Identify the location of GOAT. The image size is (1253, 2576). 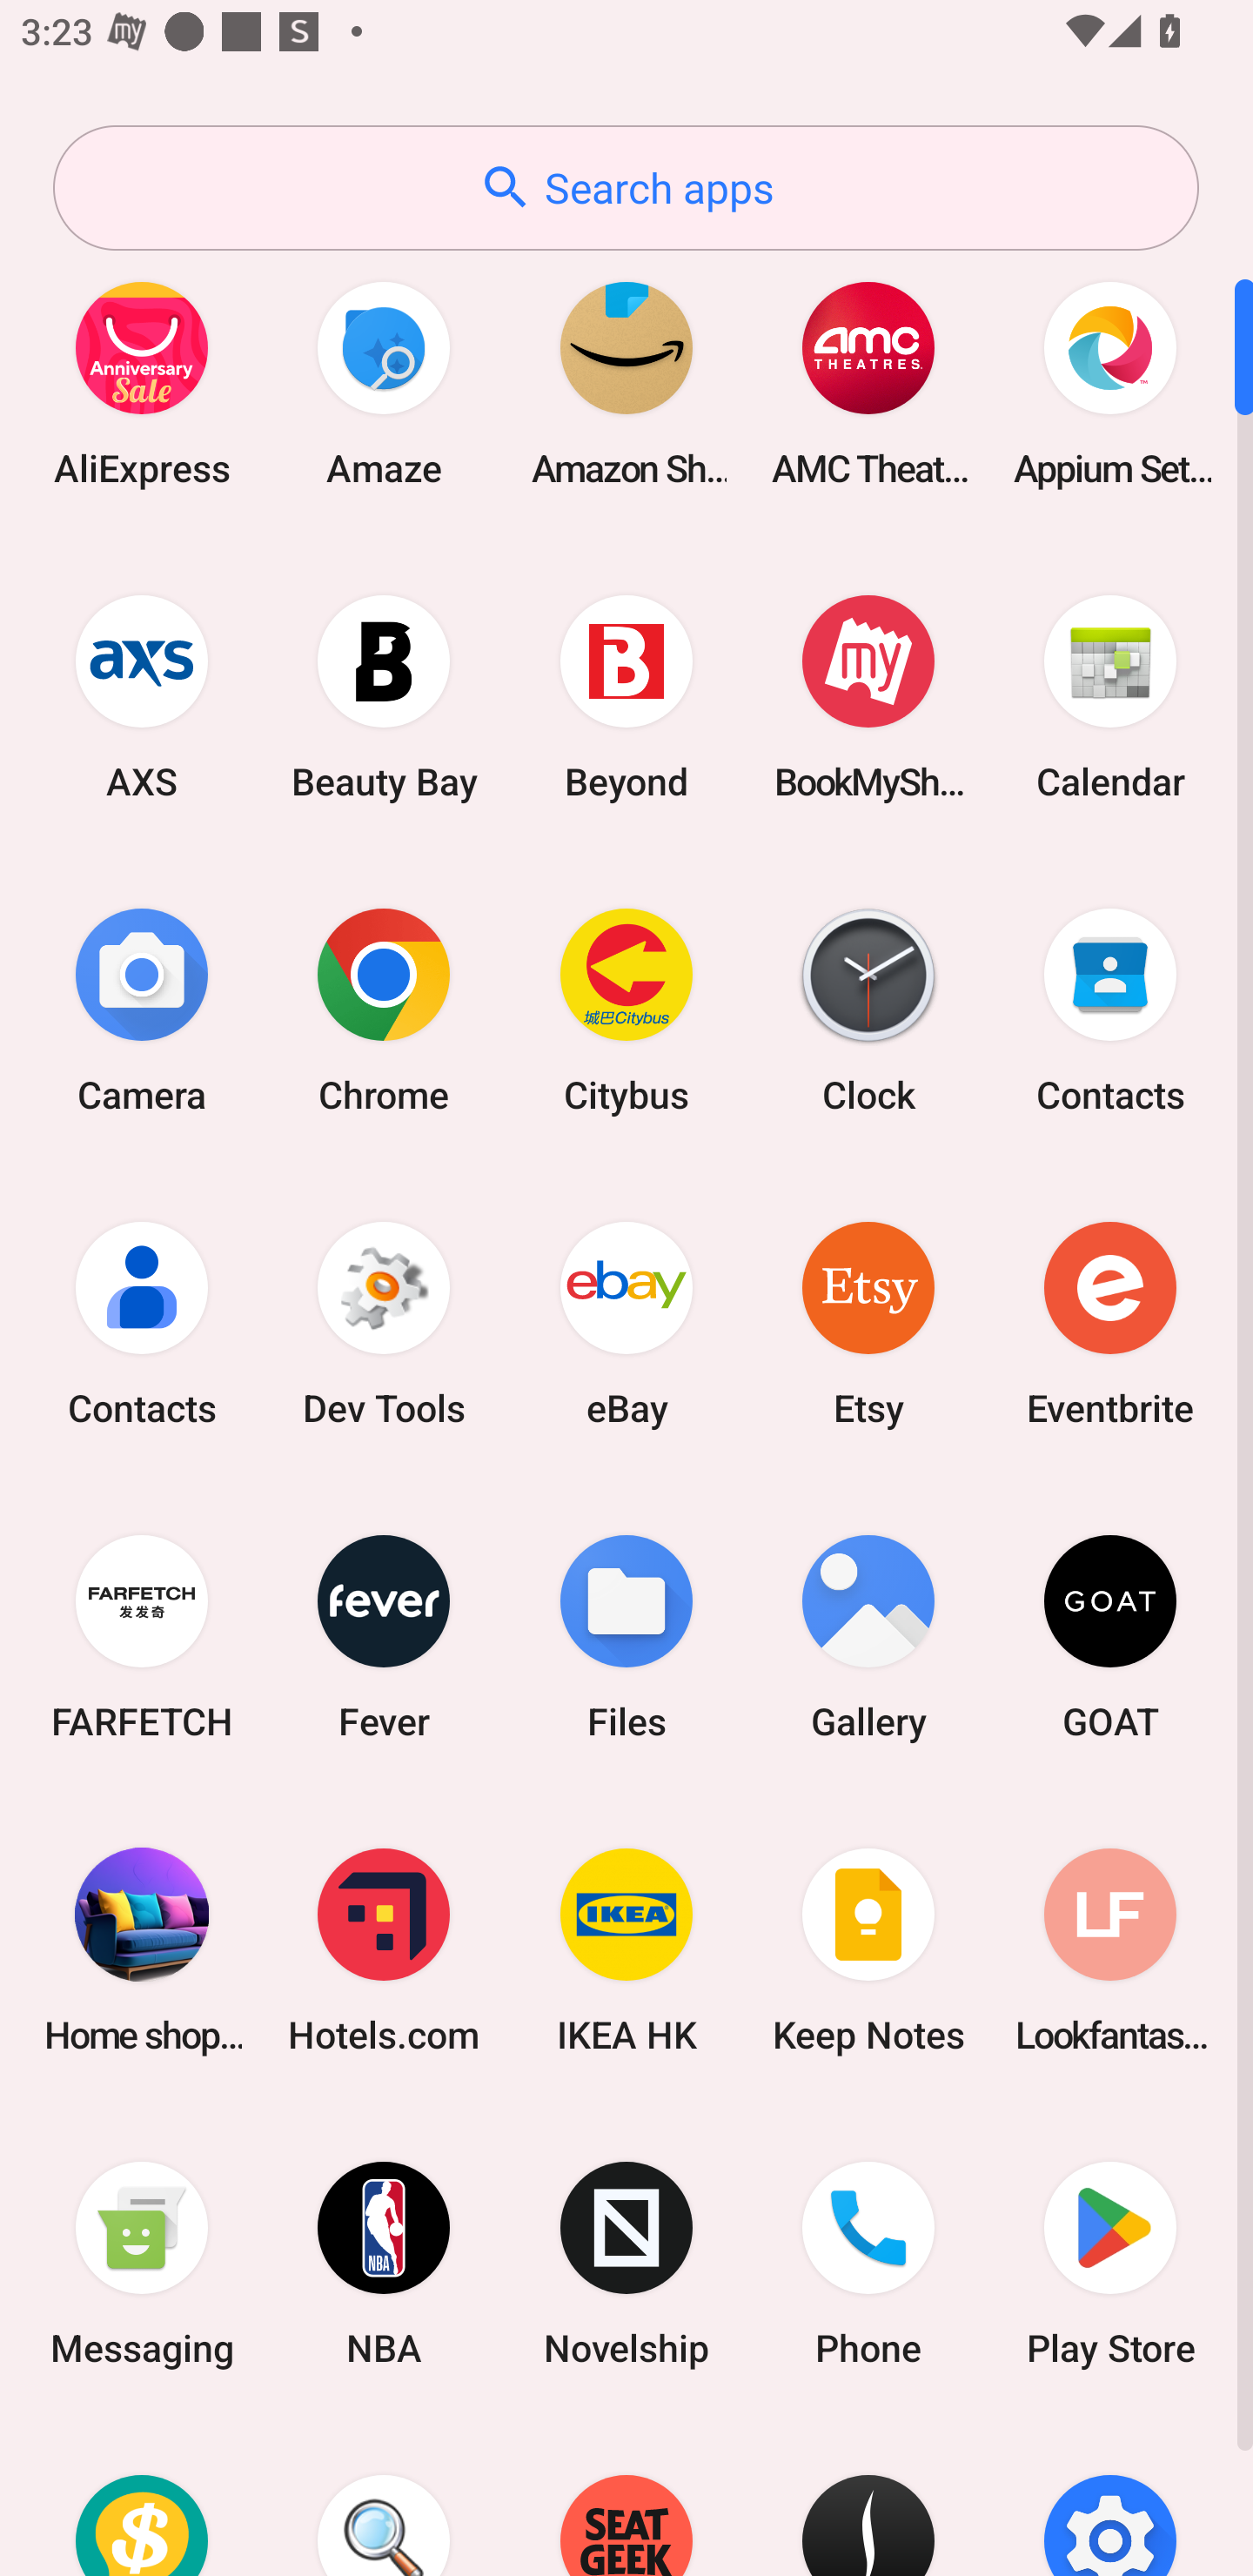
(1110, 1636).